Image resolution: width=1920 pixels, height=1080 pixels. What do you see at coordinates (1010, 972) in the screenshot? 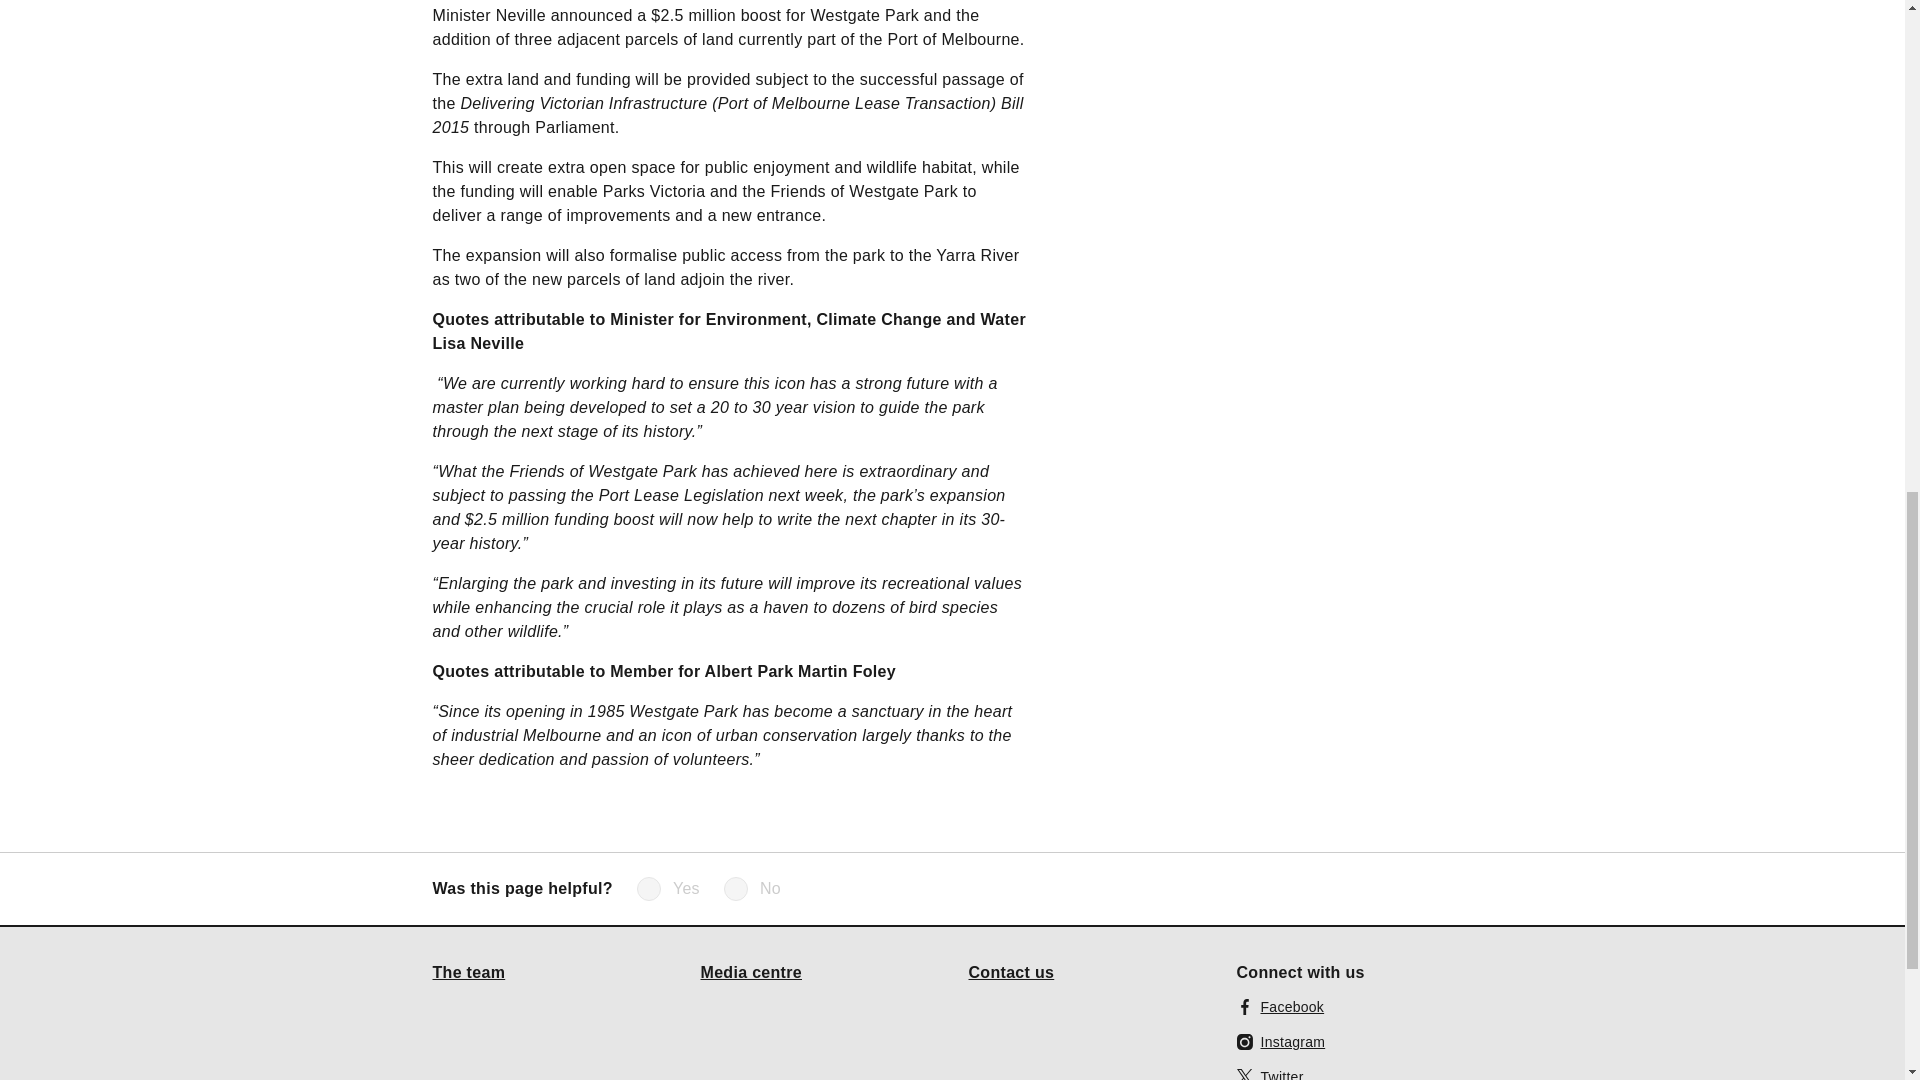
I see `Contact us` at bounding box center [1010, 972].